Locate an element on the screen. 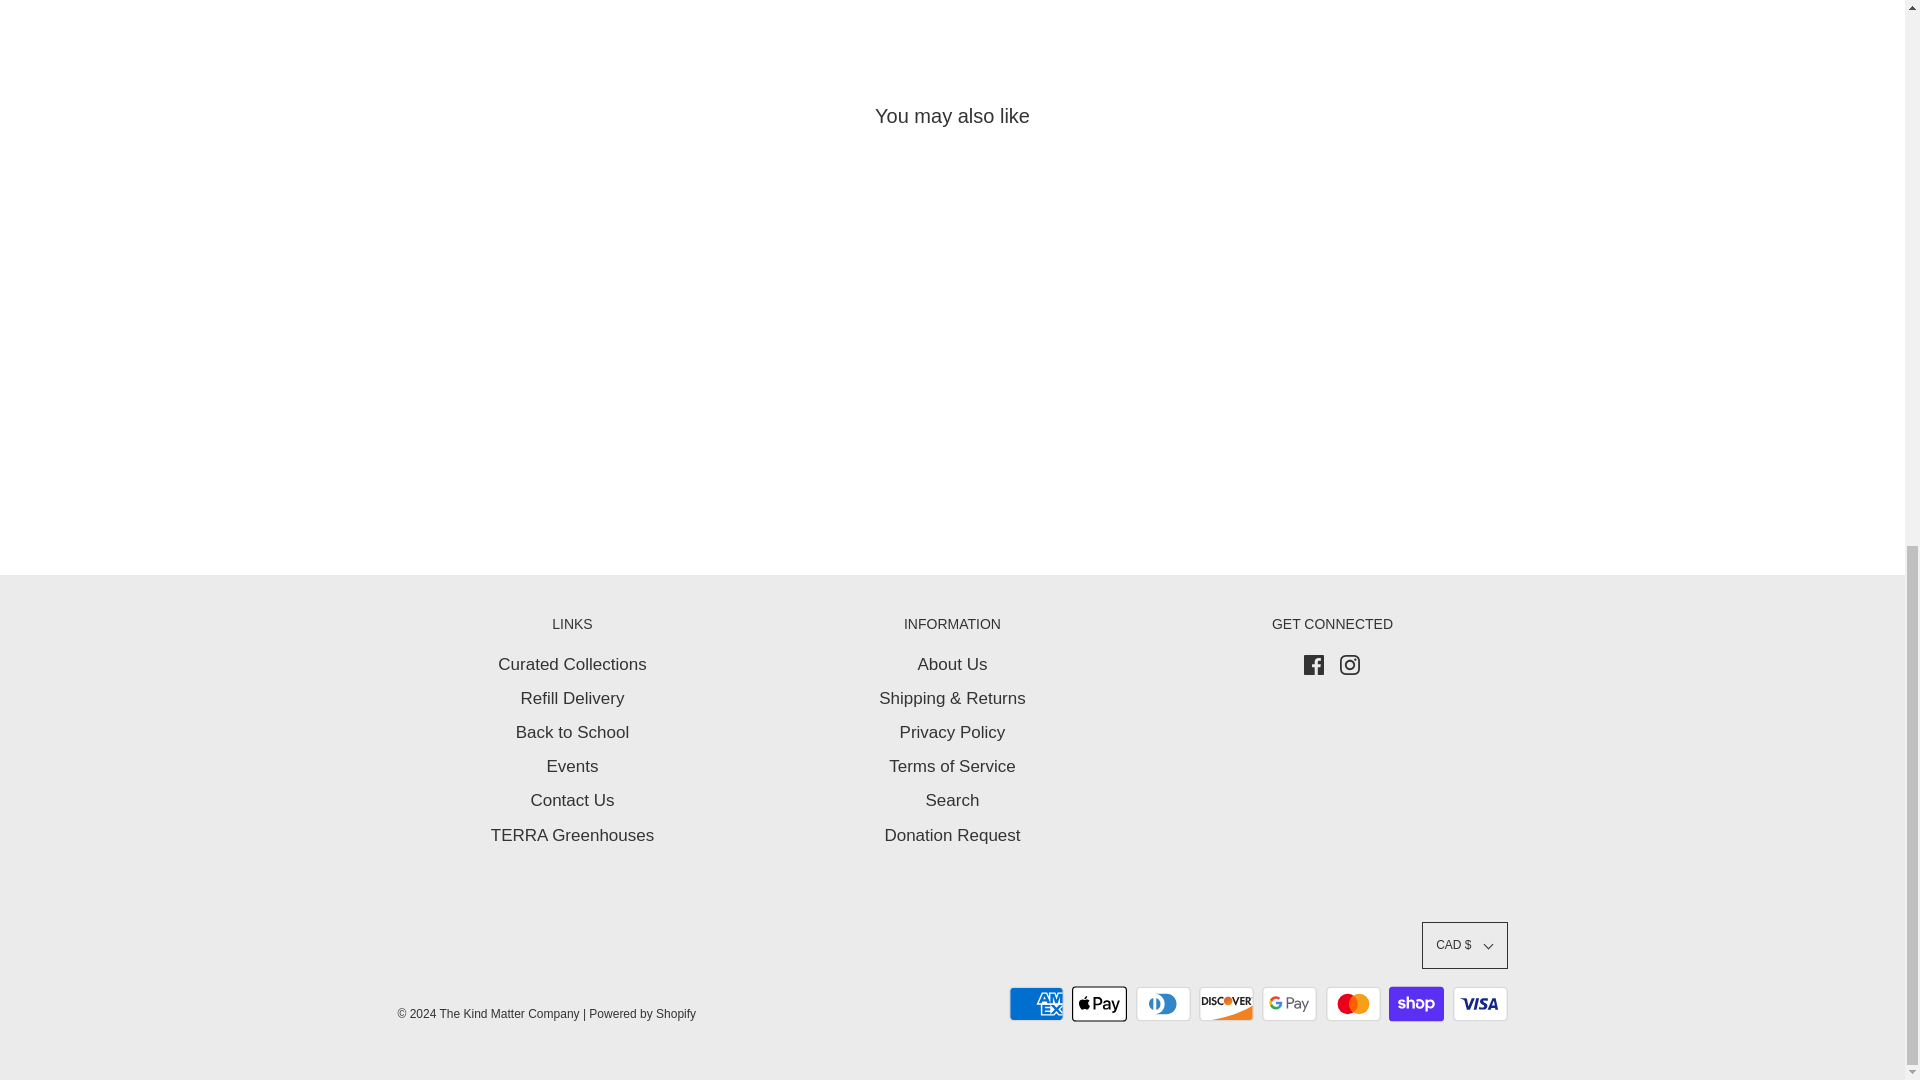 This screenshot has width=1920, height=1080. Instagram icon is located at coordinates (1350, 664).